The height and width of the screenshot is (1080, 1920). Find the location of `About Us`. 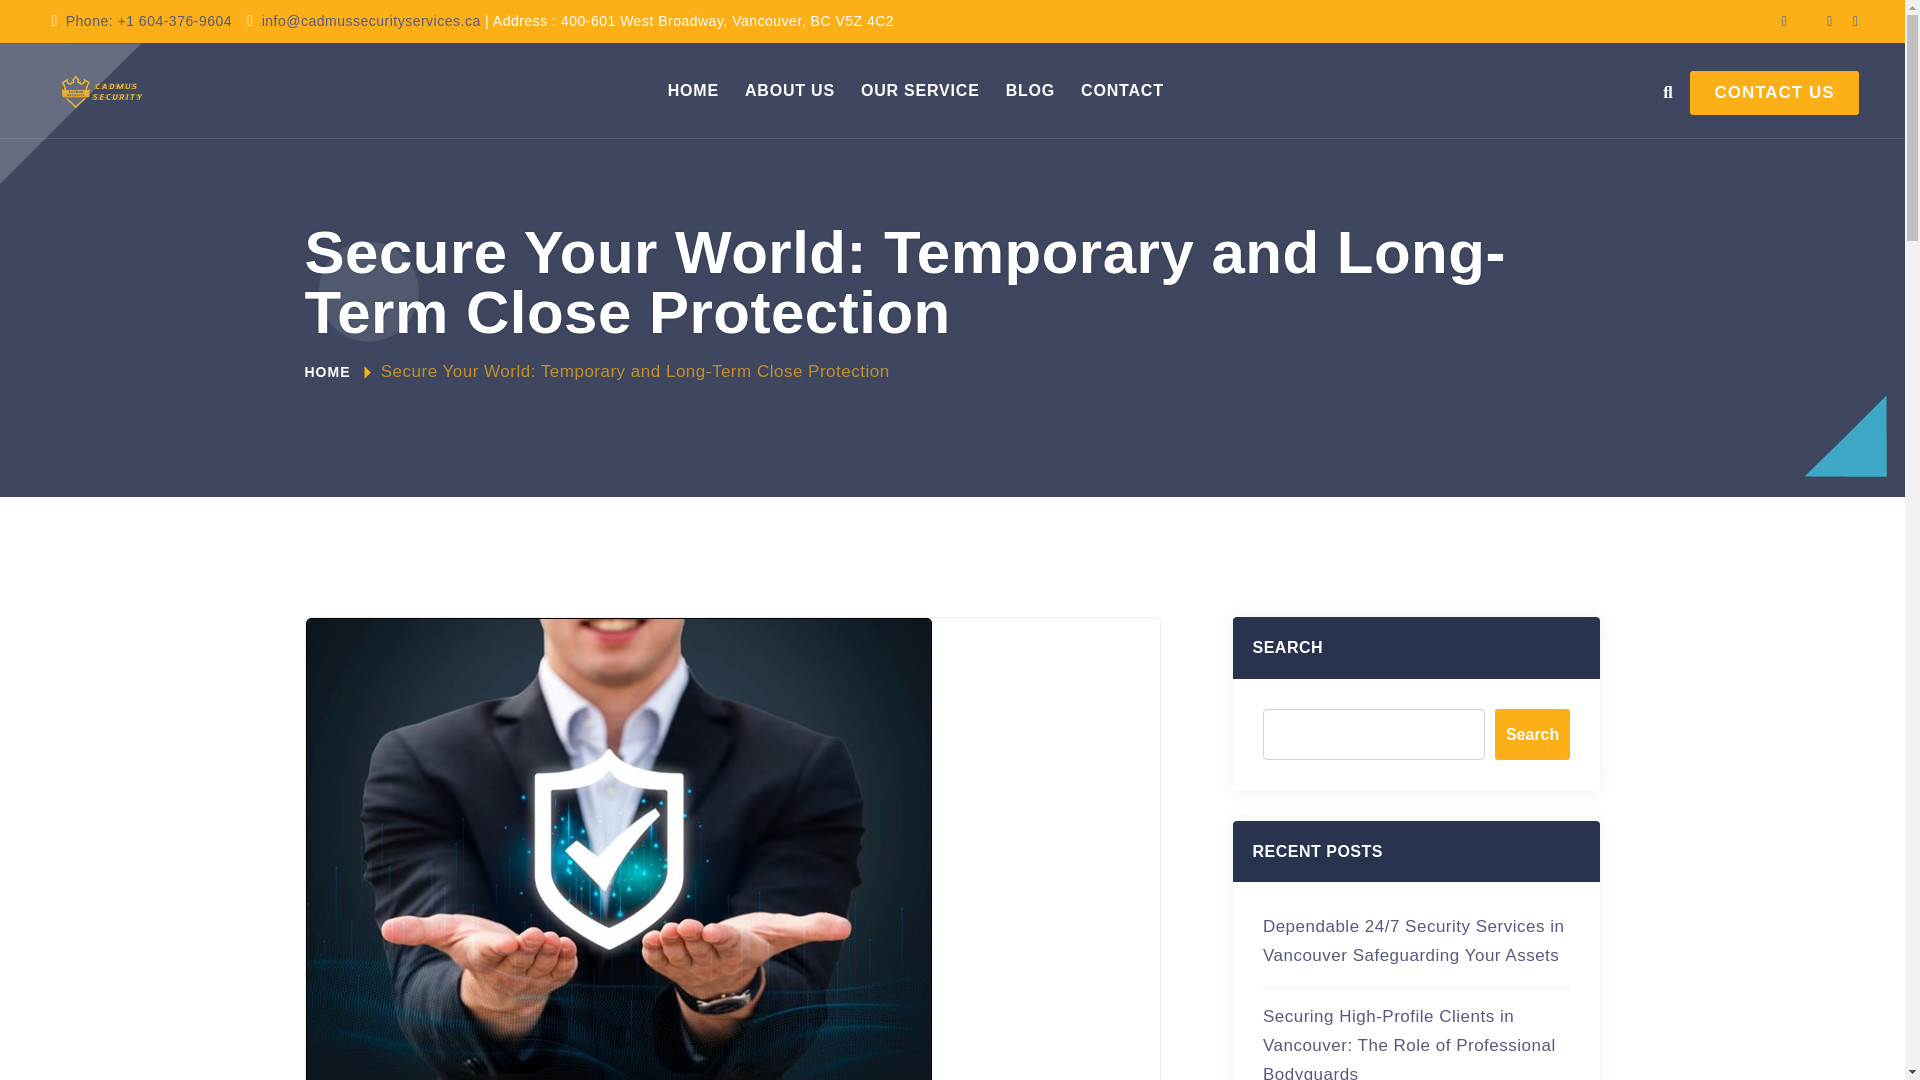

About Us is located at coordinates (790, 90).